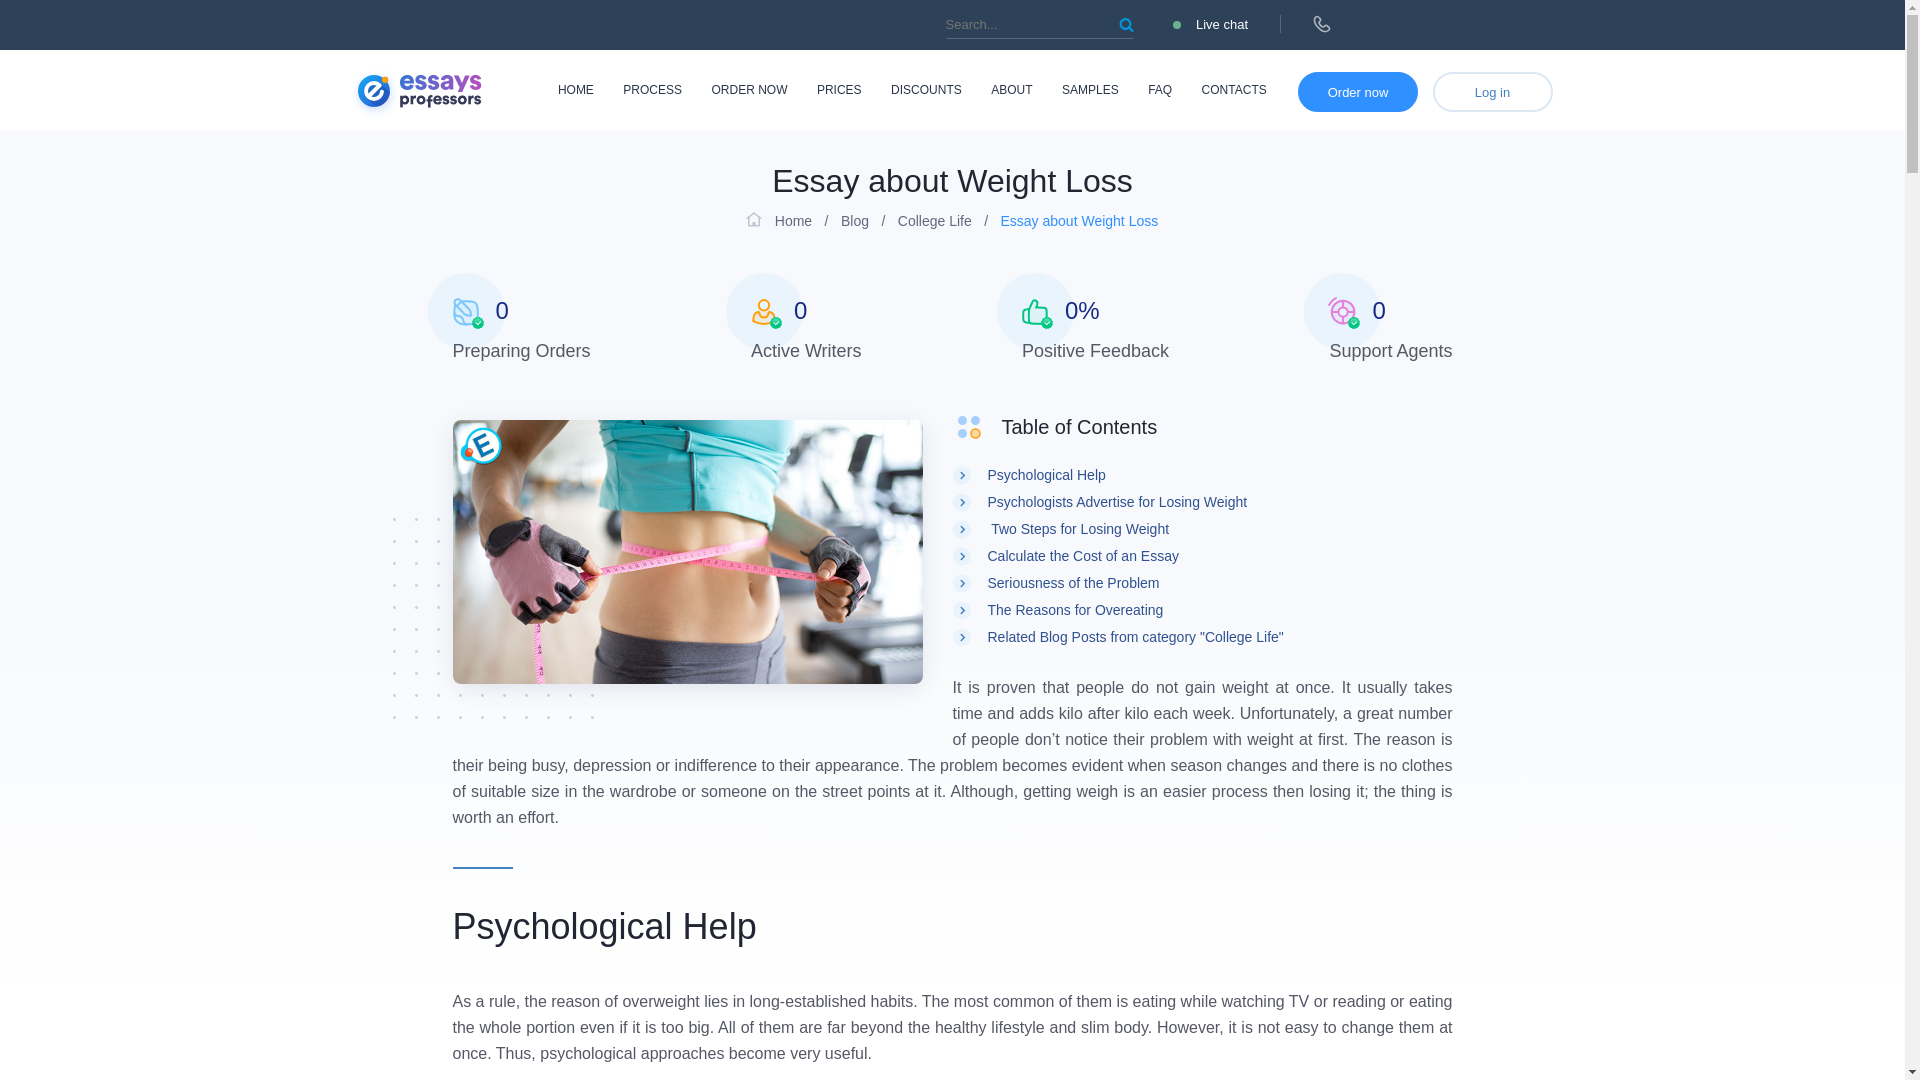  I want to click on DISCOUNTS, so click(926, 90).